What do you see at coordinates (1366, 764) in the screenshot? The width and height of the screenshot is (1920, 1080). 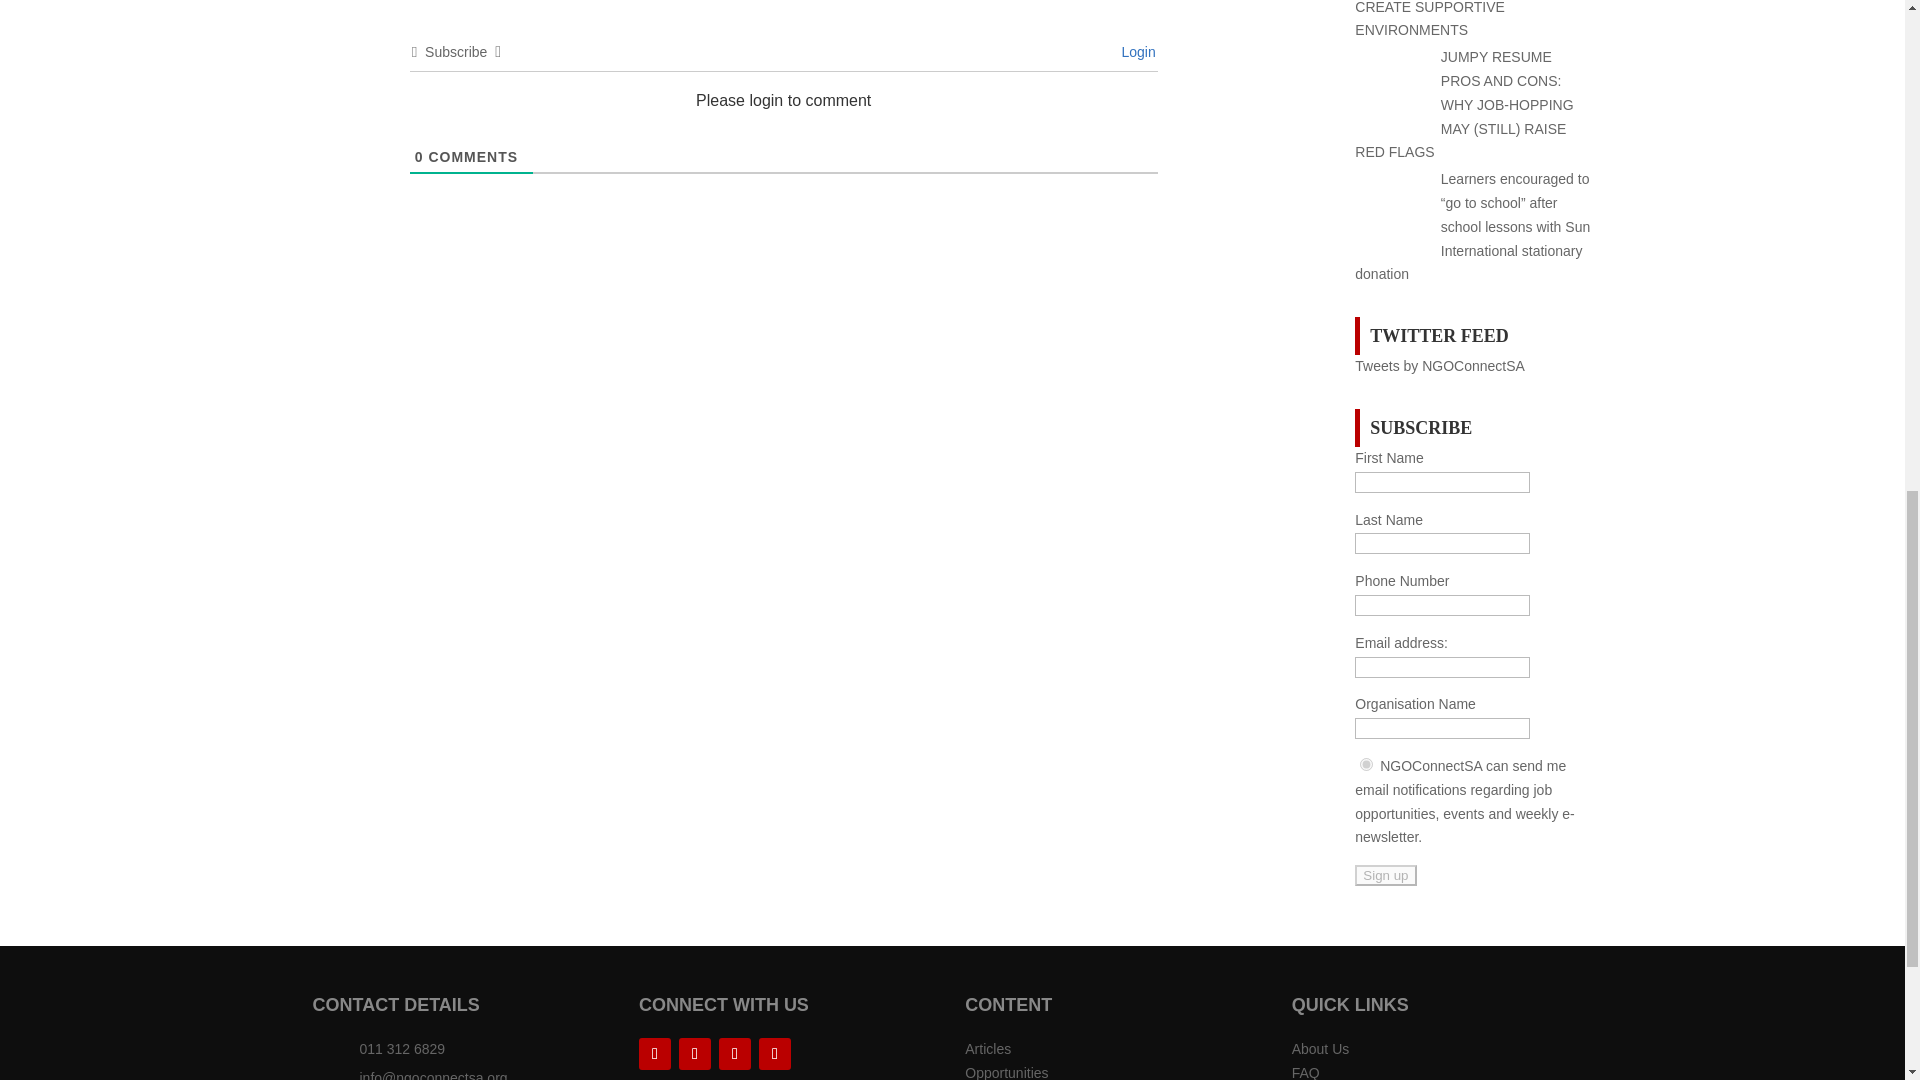 I see `subscribe` at bounding box center [1366, 764].